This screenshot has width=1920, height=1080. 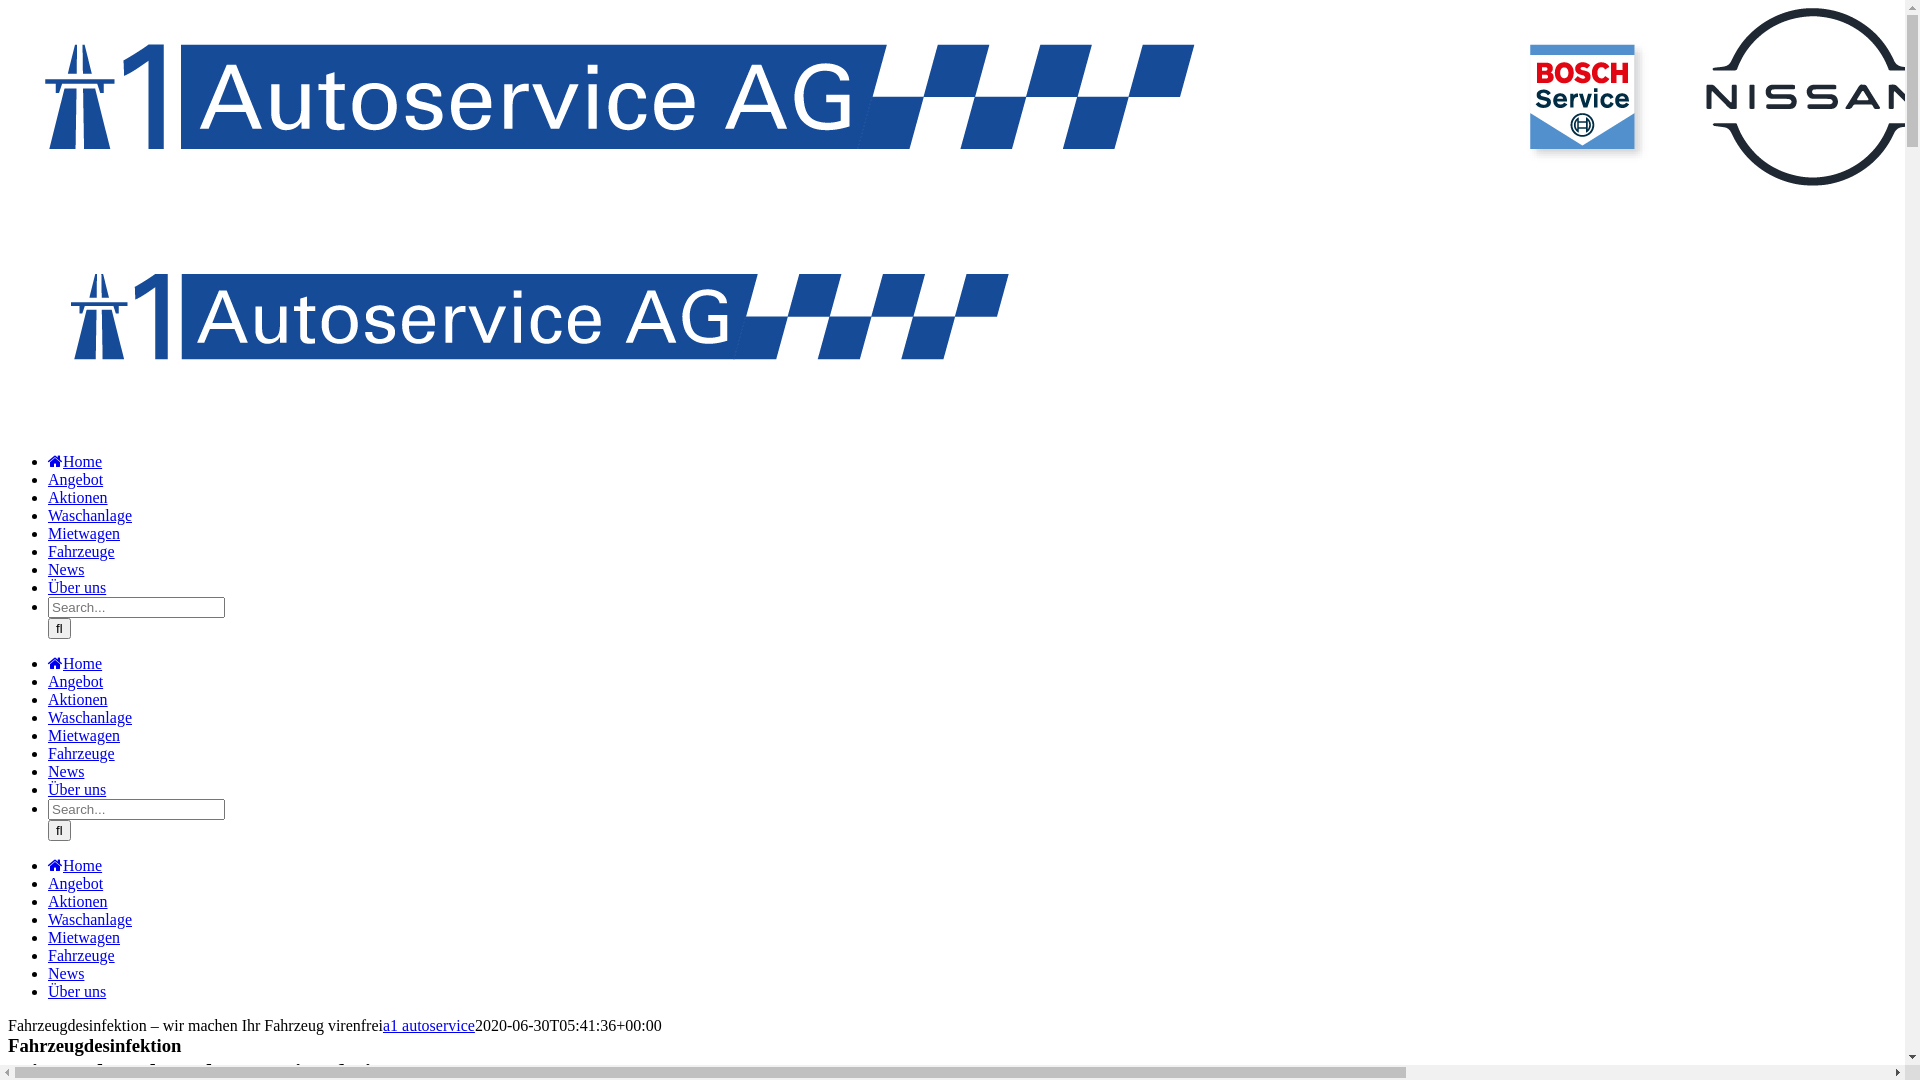 What do you see at coordinates (90, 498) in the screenshot?
I see `Aktionen` at bounding box center [90, 498].